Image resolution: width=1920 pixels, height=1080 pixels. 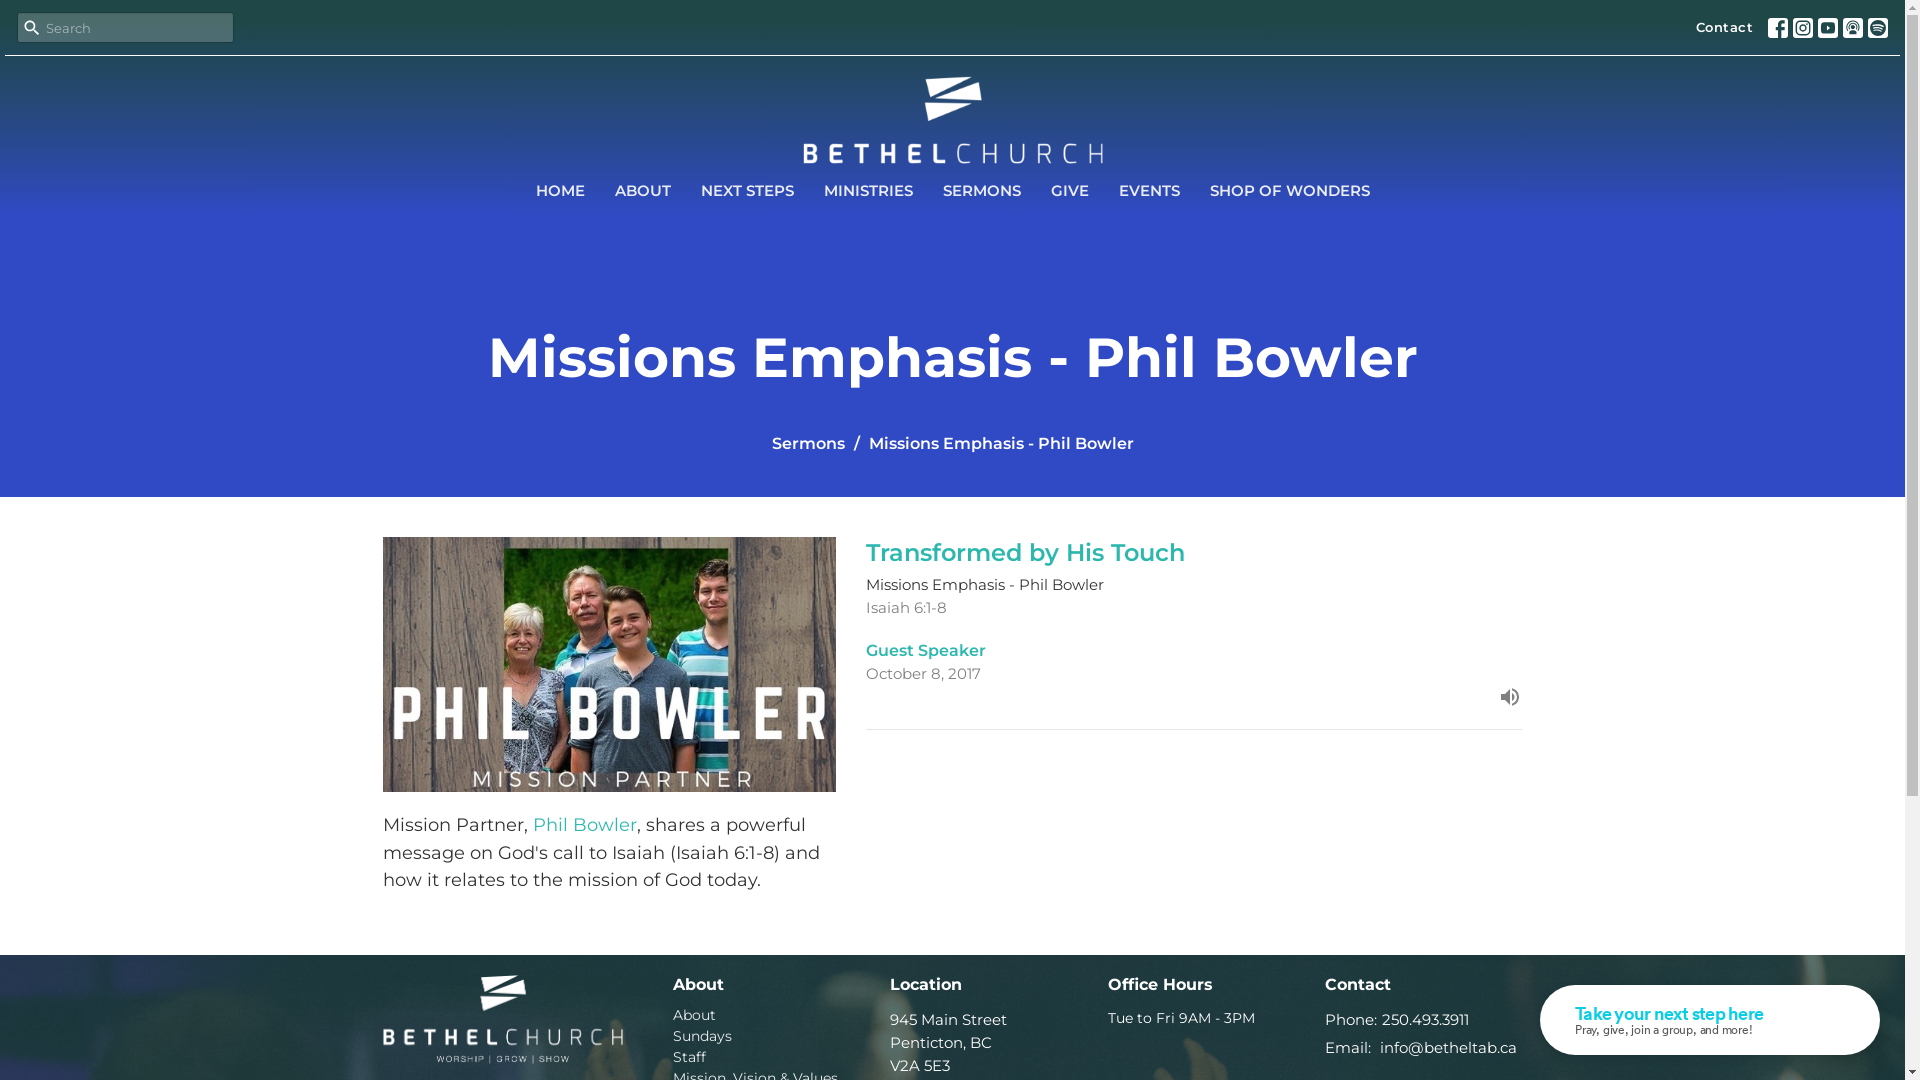 I want to click on SERMONS, so click(x=981, y=190).